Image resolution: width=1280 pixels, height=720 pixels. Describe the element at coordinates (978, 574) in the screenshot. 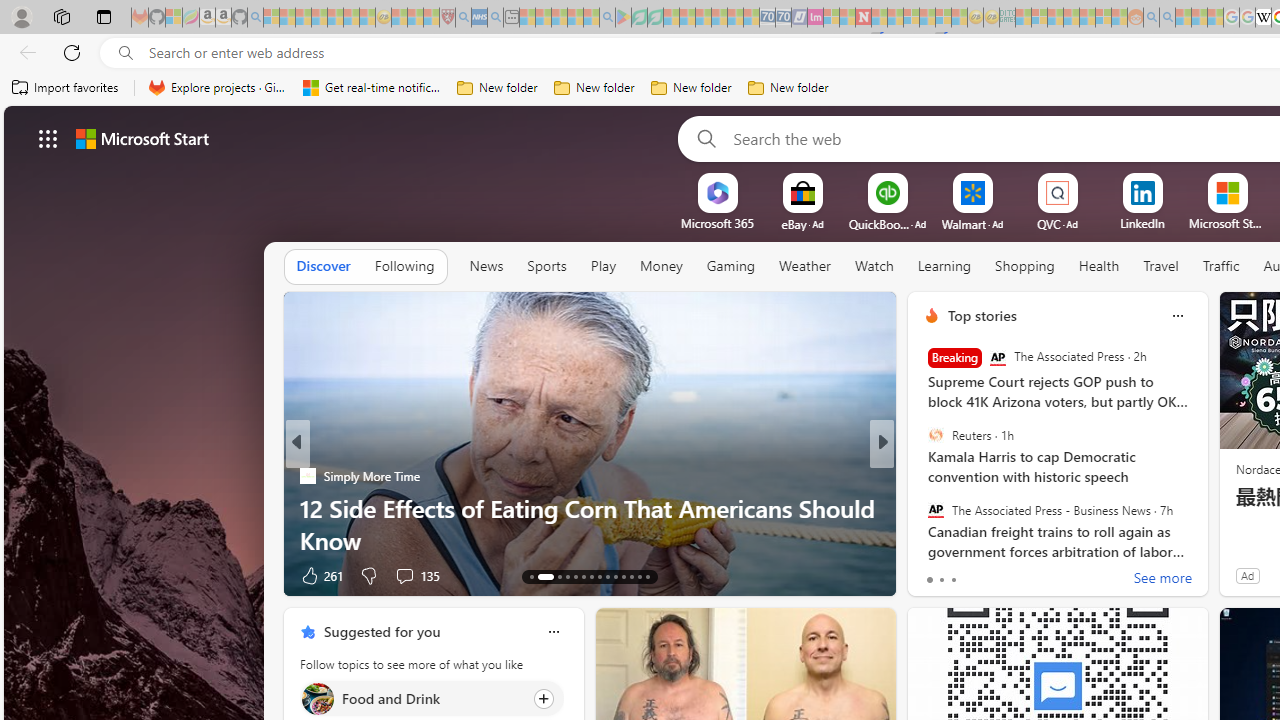

I see `Dislike` at that location.